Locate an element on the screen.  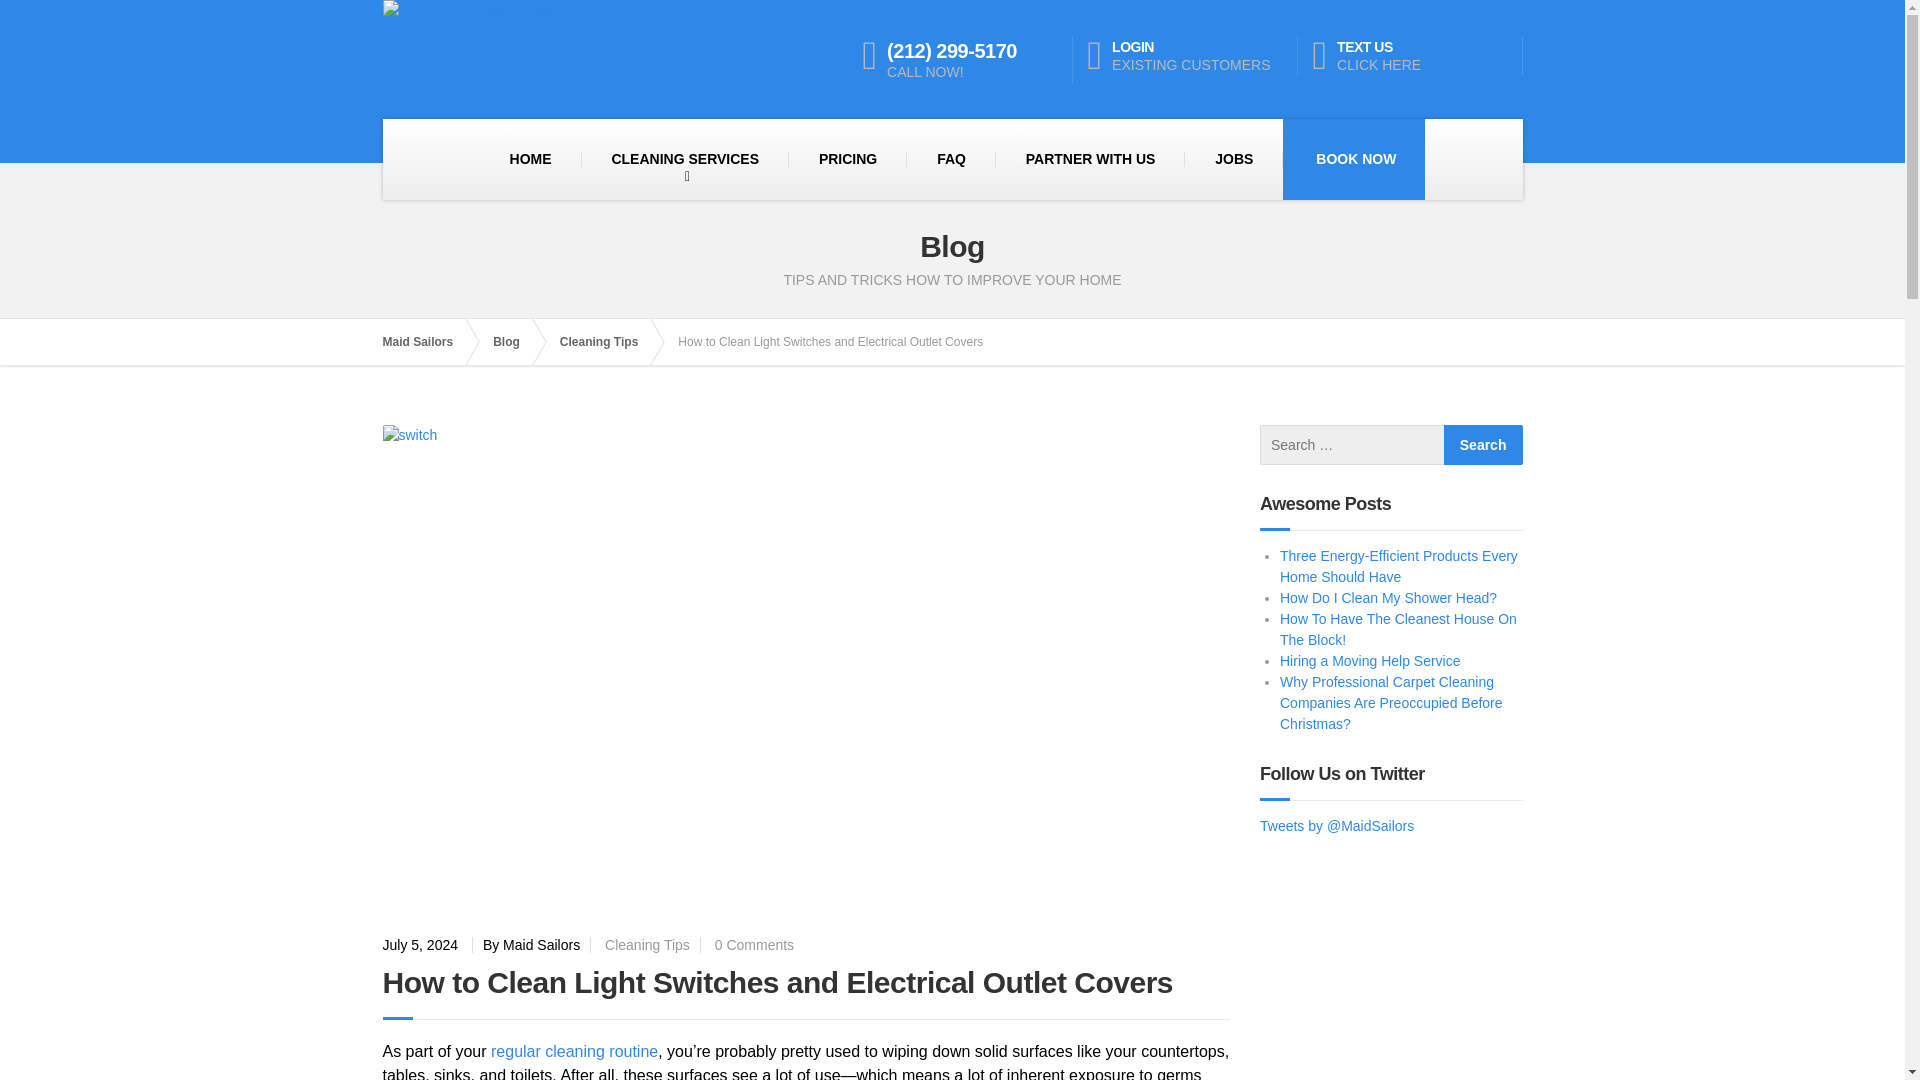
Cleaning Tips is located at coordinates (609, 342).